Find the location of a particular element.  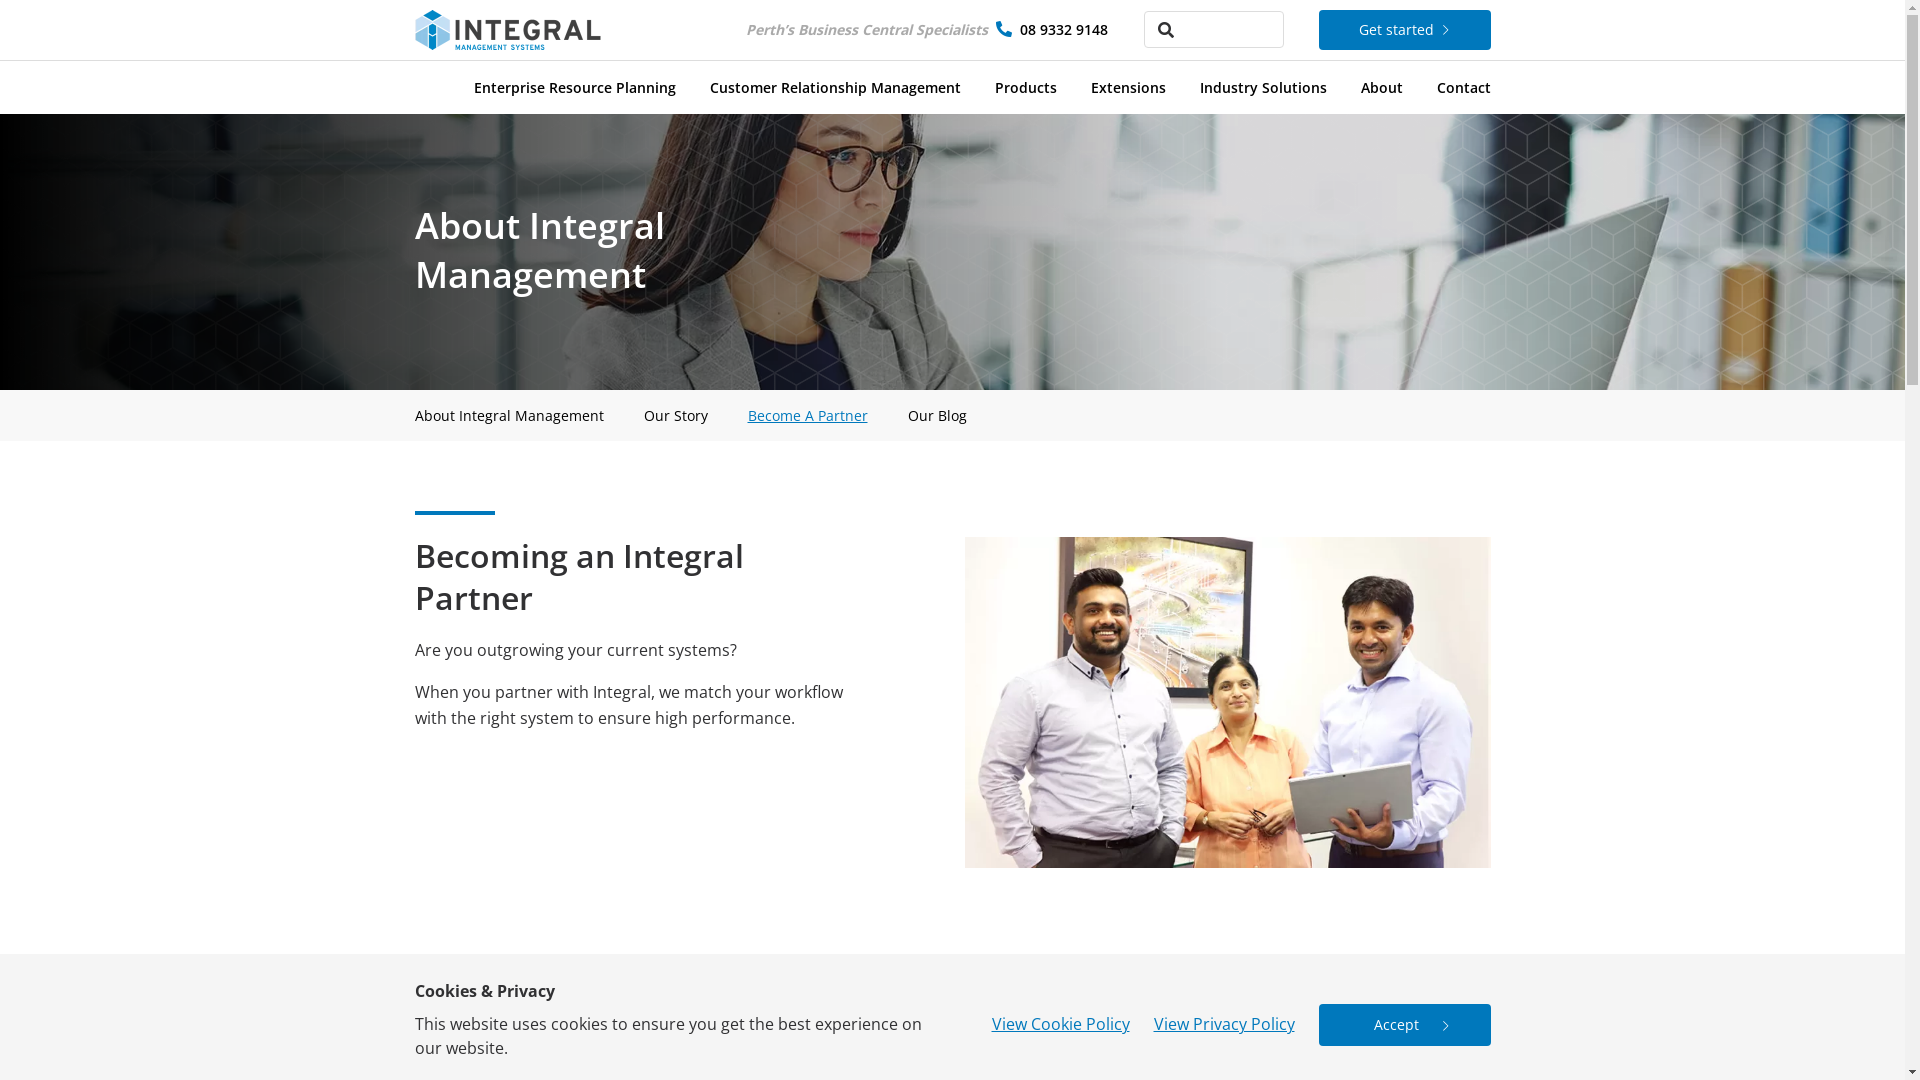

Extensions is located at coordinates (1128, 84).